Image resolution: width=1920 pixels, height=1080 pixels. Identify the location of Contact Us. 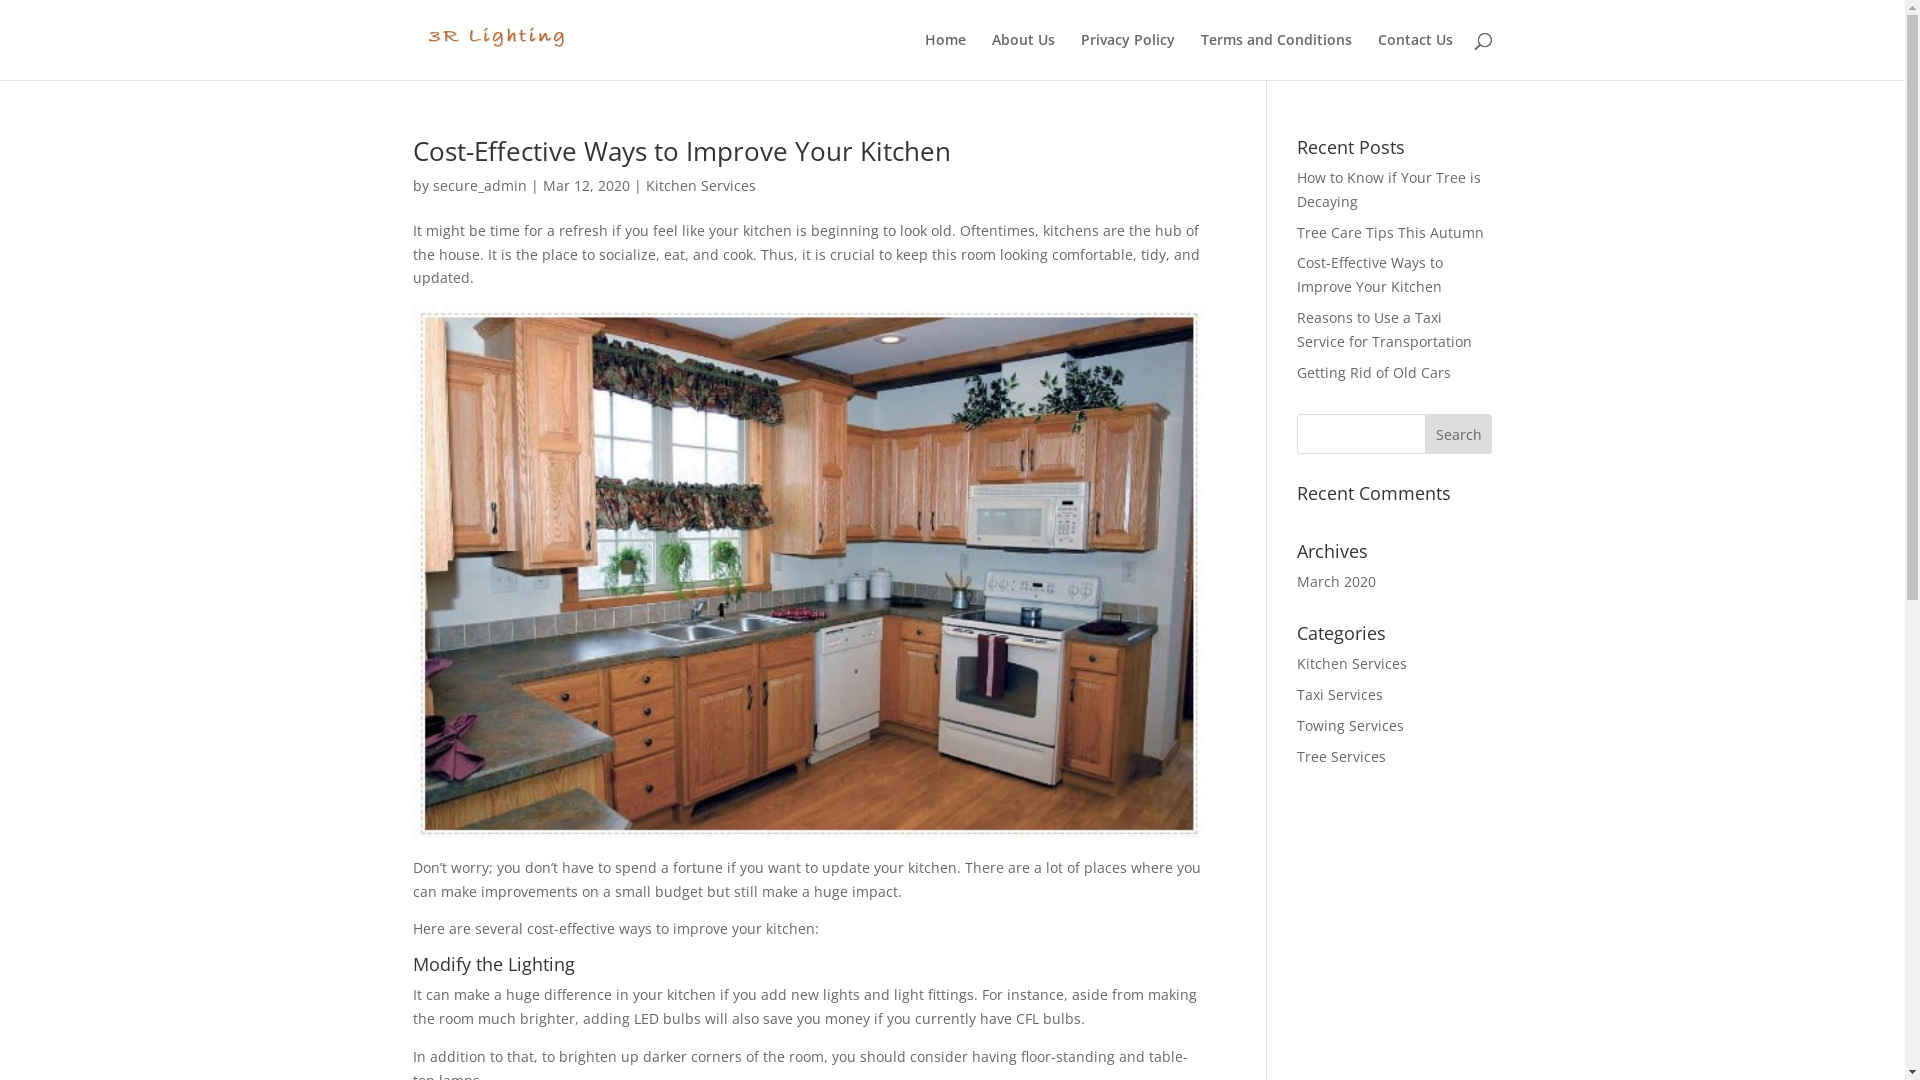
(1416, 56).